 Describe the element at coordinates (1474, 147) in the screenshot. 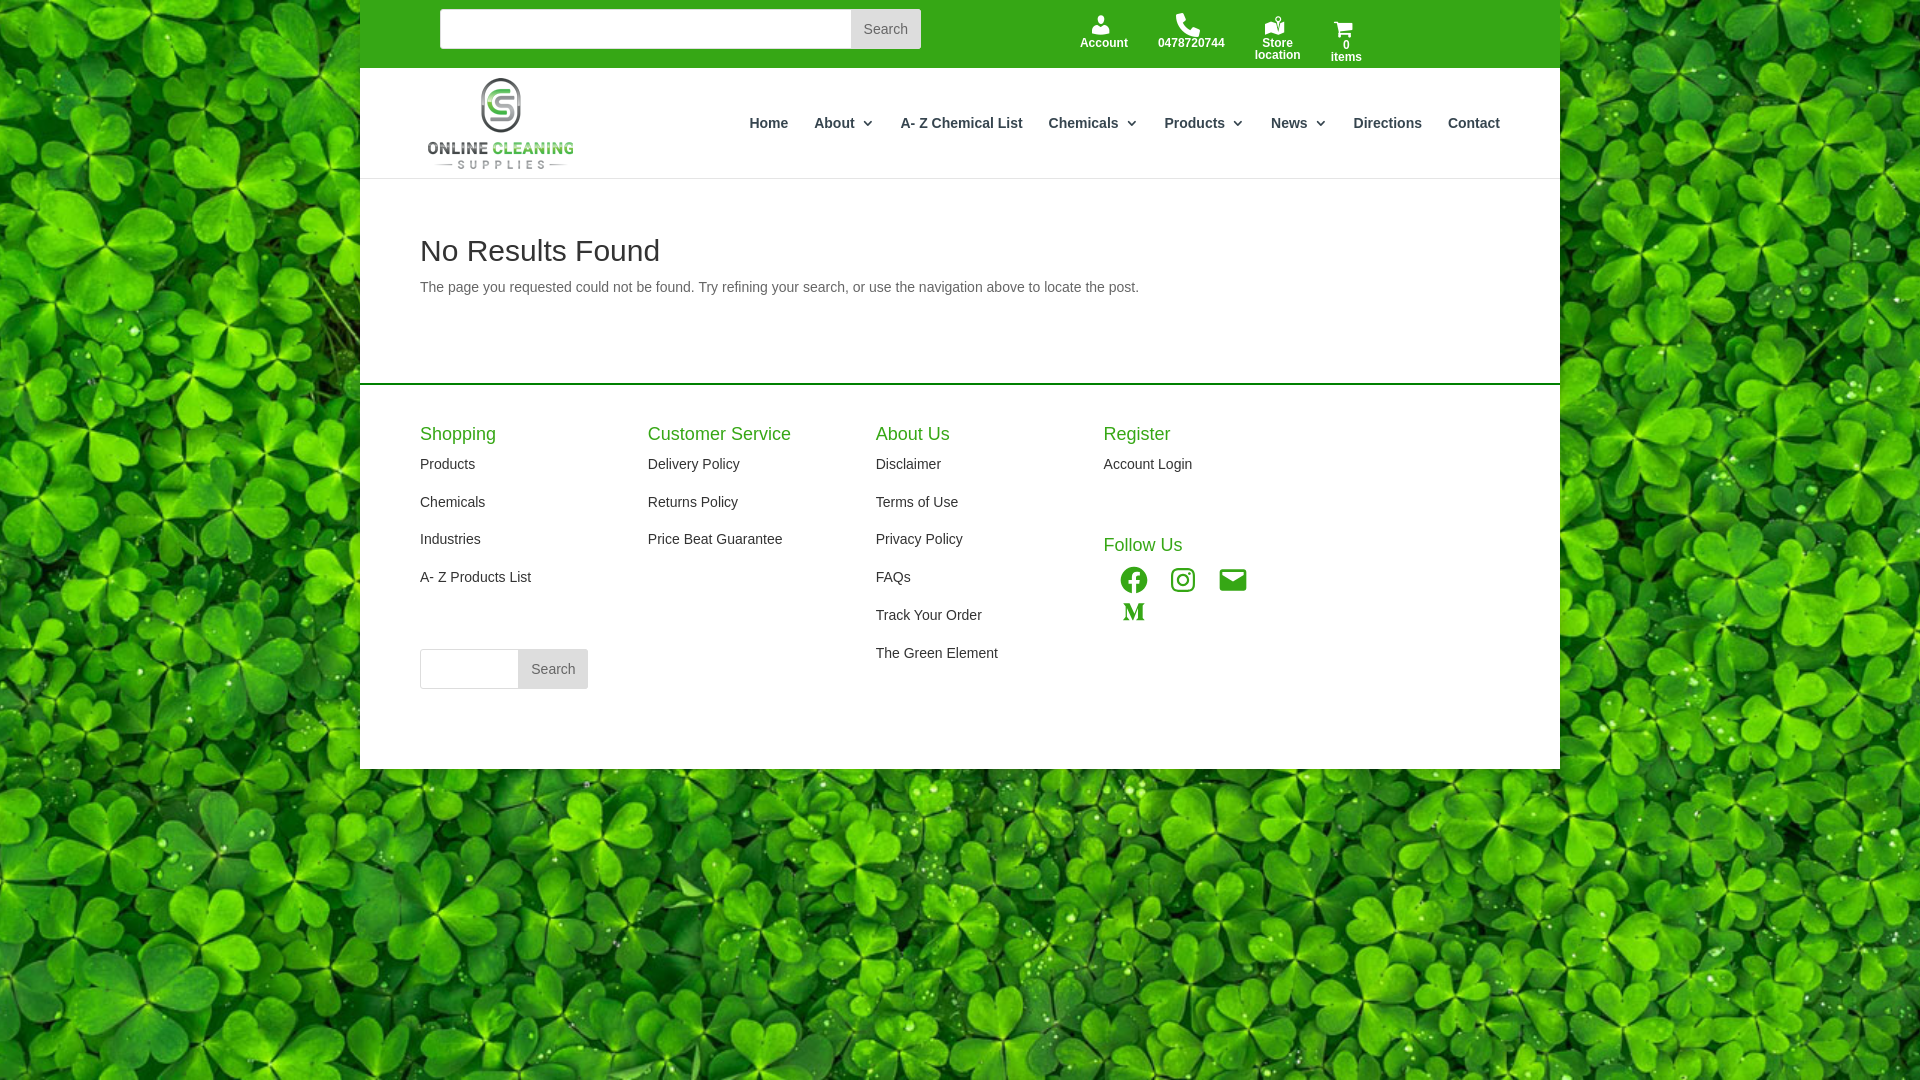

I see `Contact` at that location.